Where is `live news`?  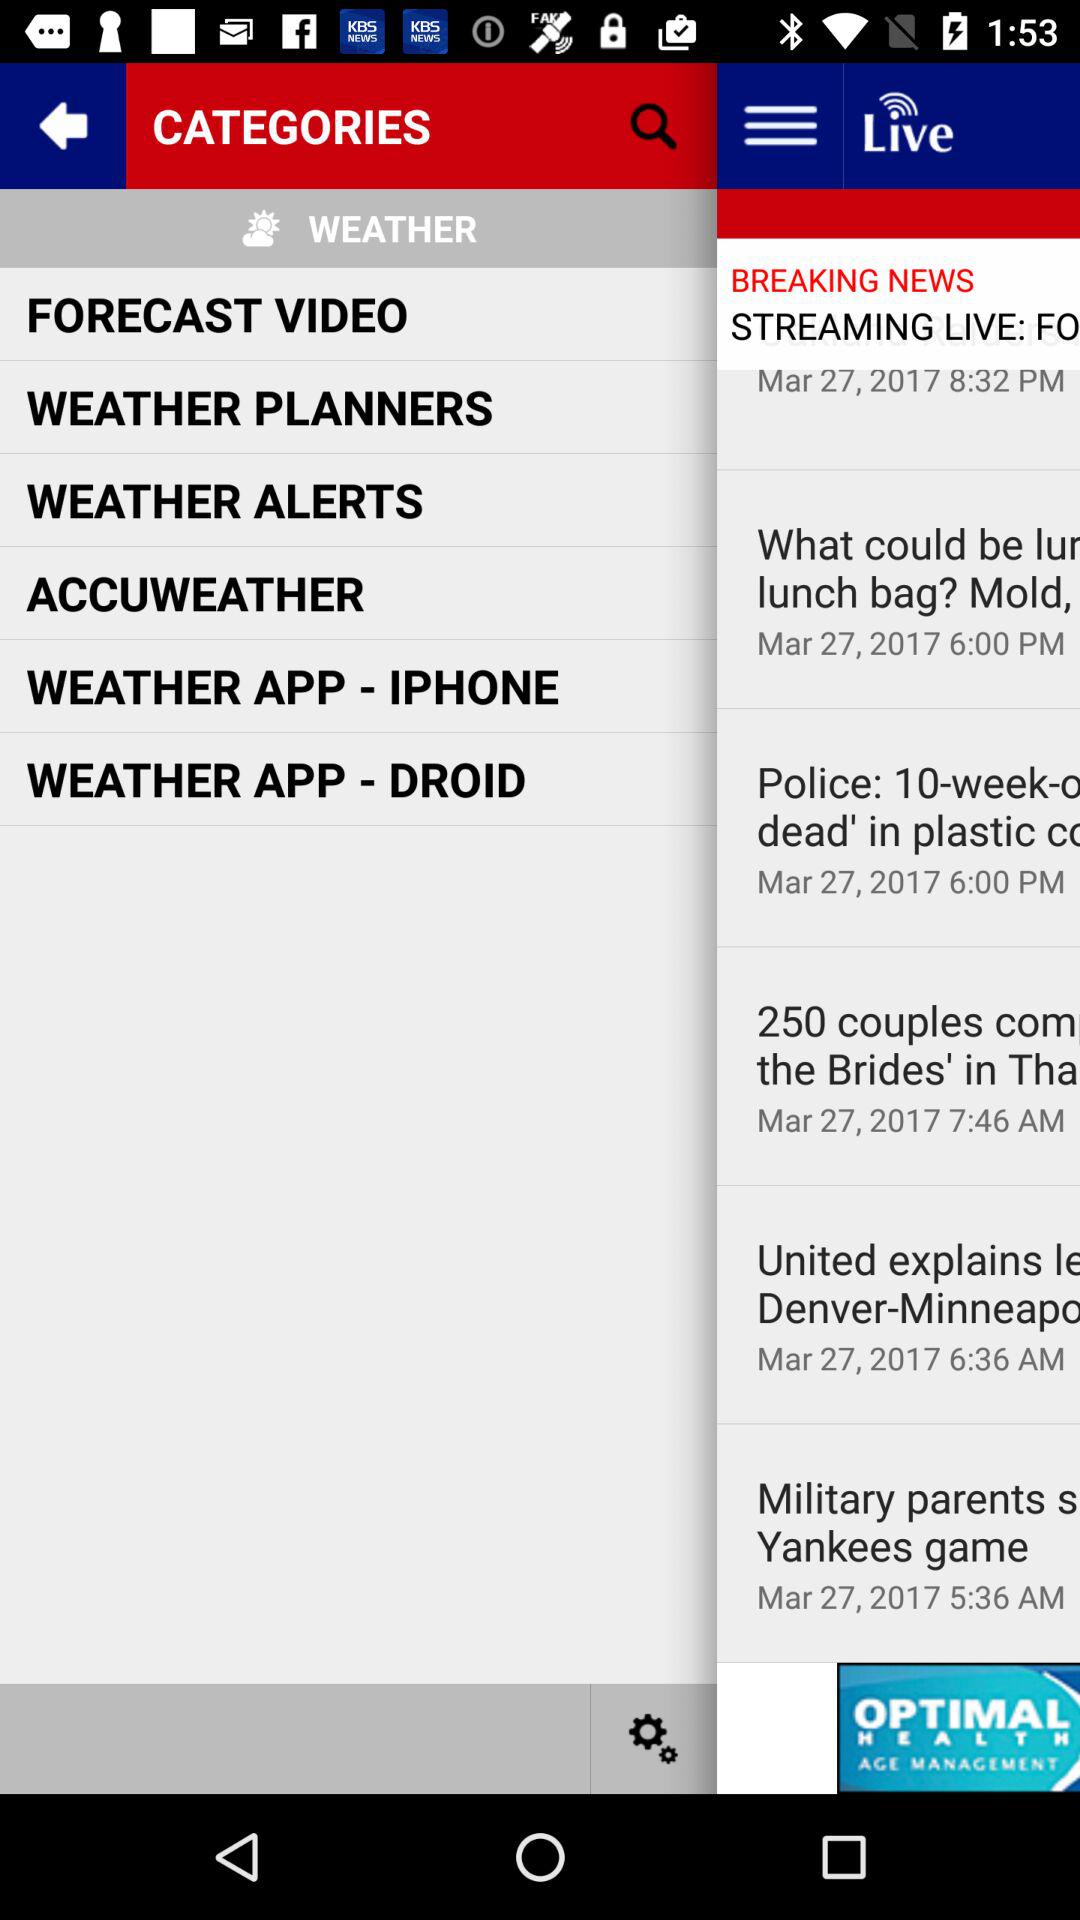
live news is located at coordinates (906, 126).